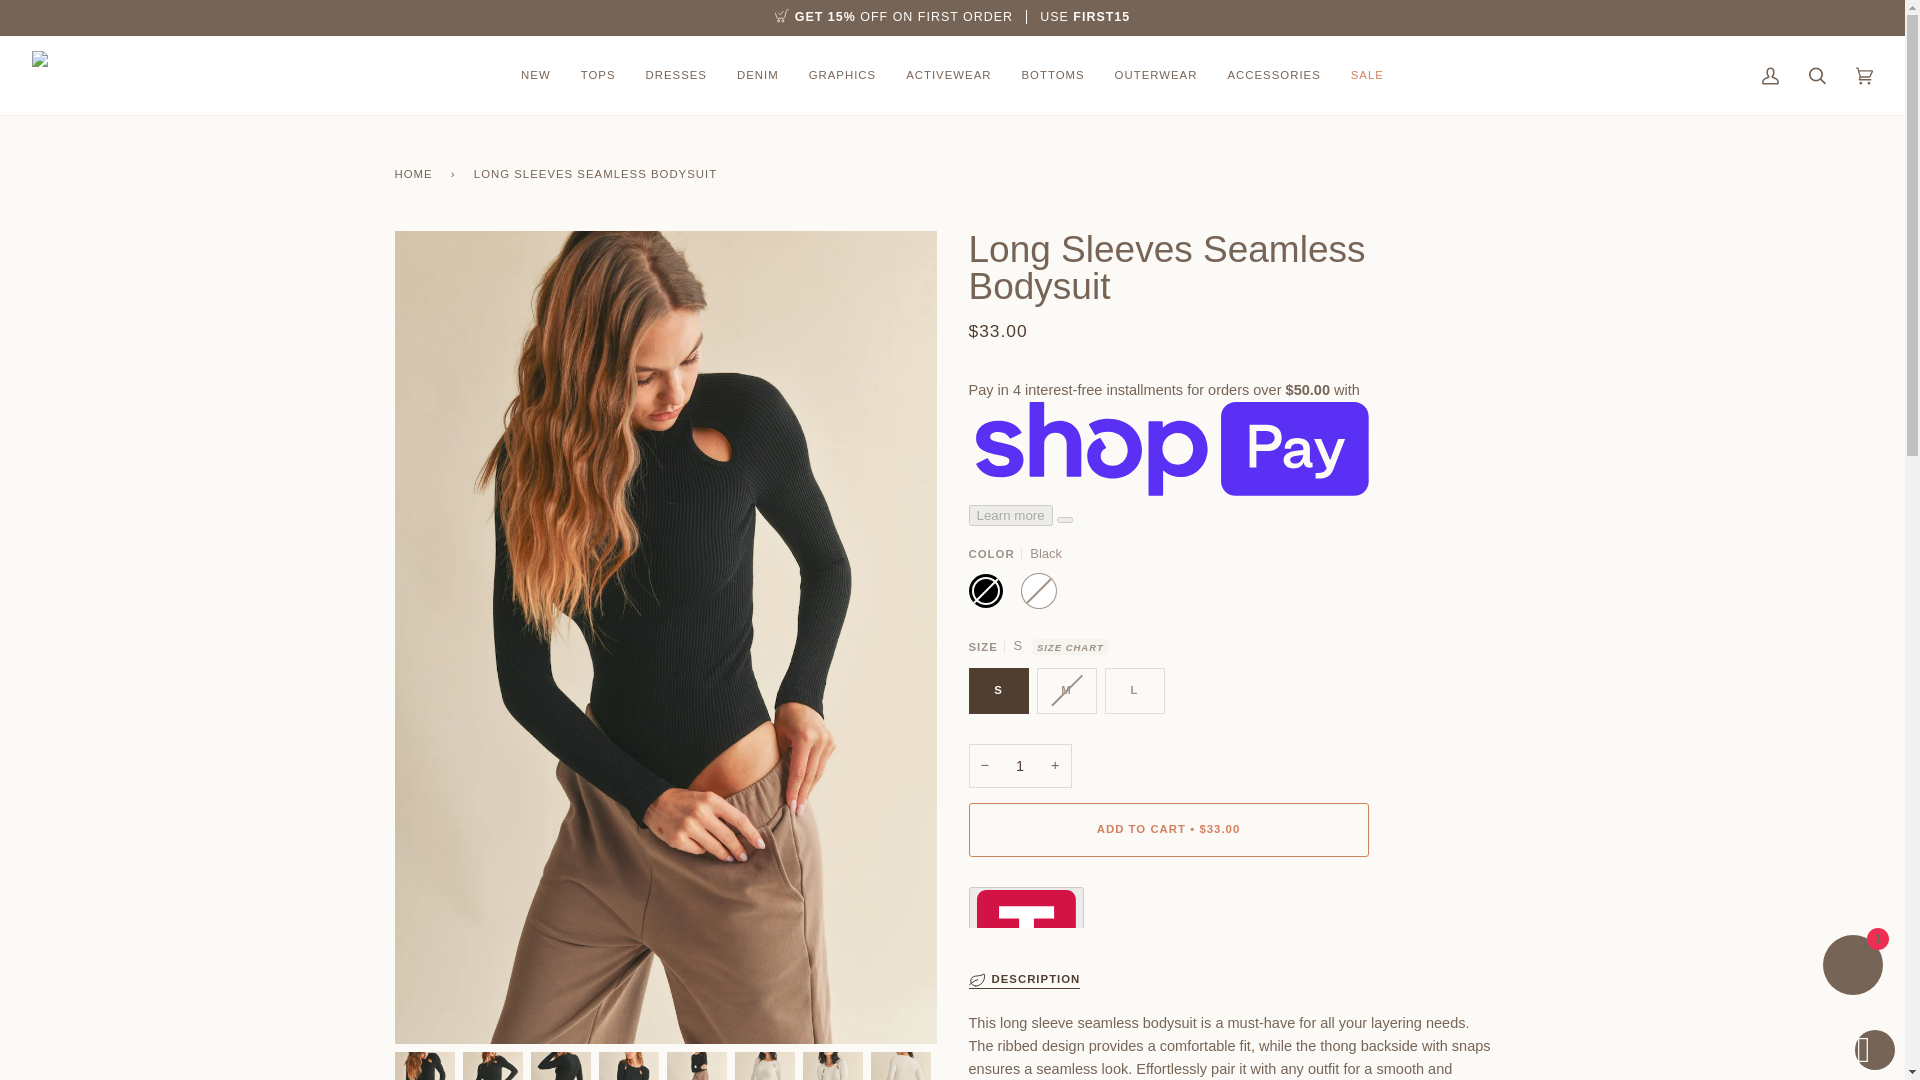  What do you see at coordinates (1019, 766) in the screenshot?
I see `1` at bounding box center [1019, 766].